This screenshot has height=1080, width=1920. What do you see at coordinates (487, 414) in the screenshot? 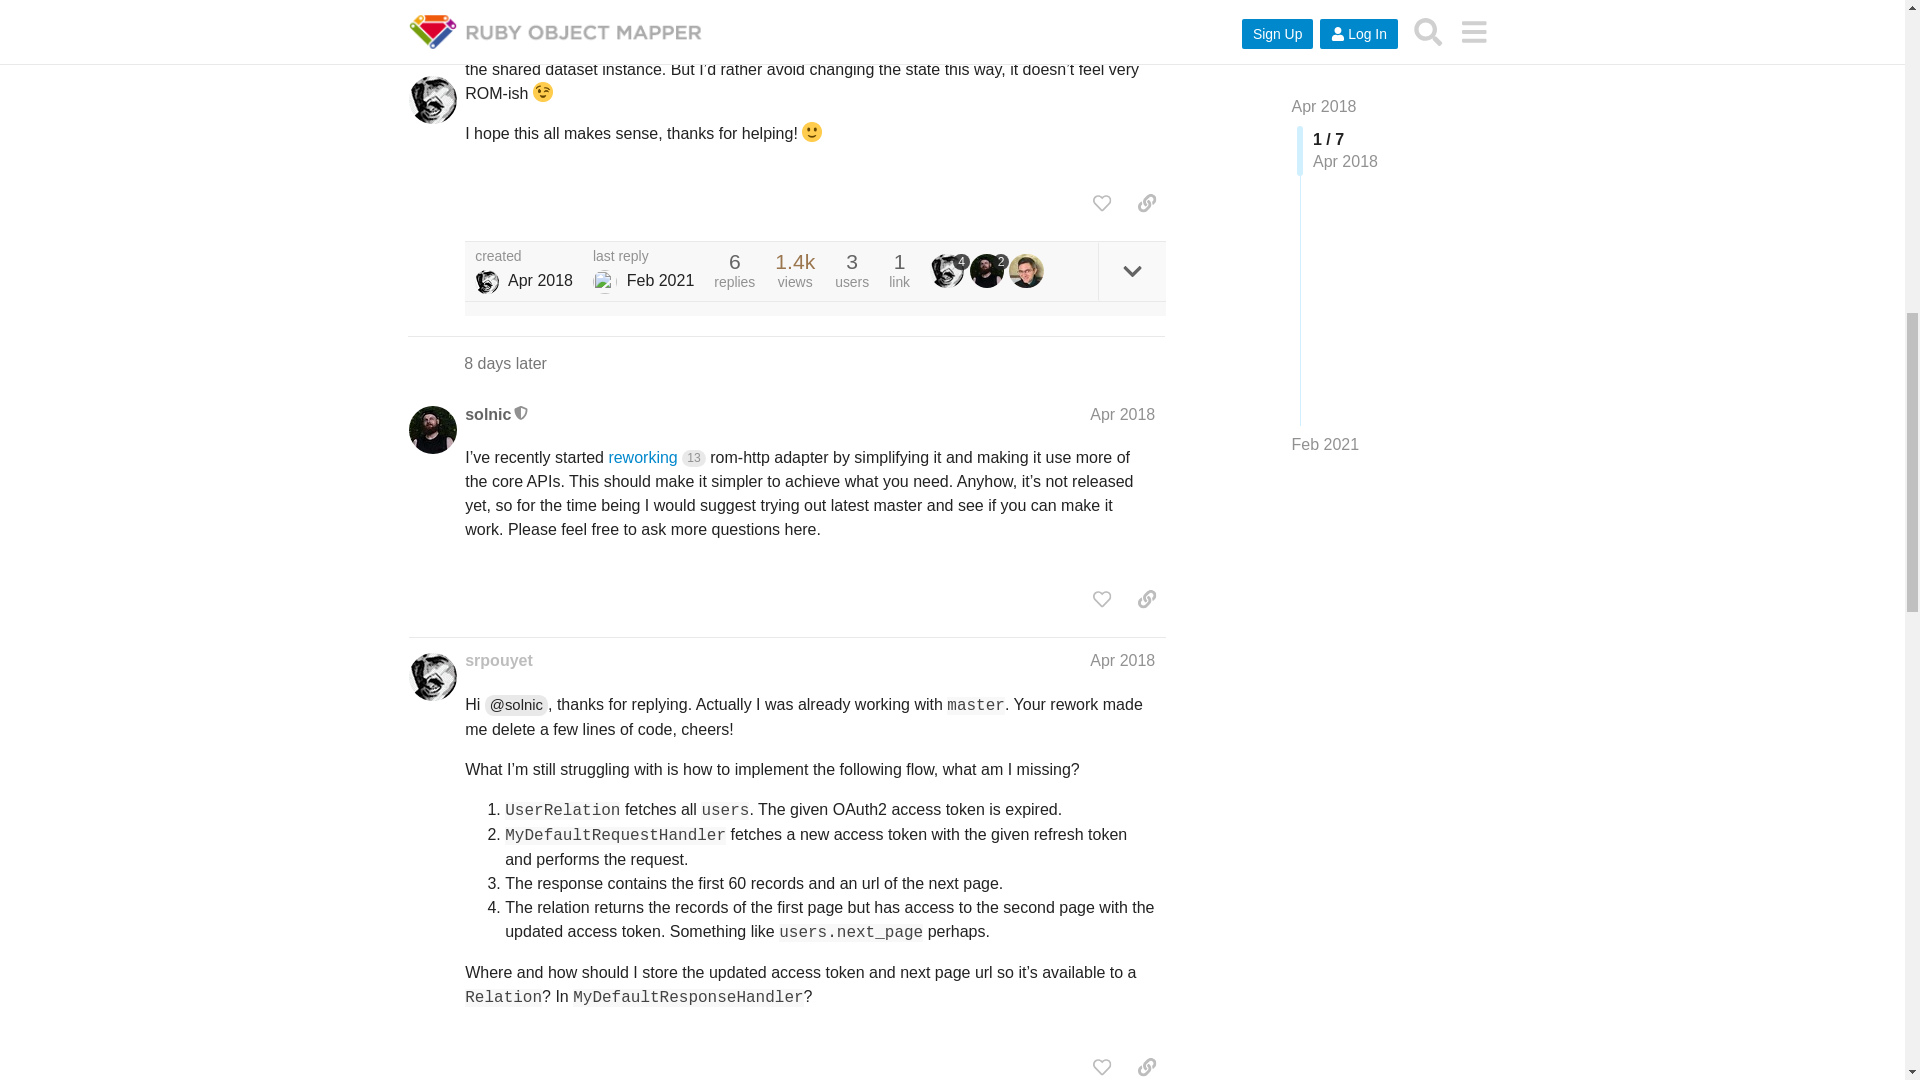
I see `solnic` at bounding box center [487, 414].